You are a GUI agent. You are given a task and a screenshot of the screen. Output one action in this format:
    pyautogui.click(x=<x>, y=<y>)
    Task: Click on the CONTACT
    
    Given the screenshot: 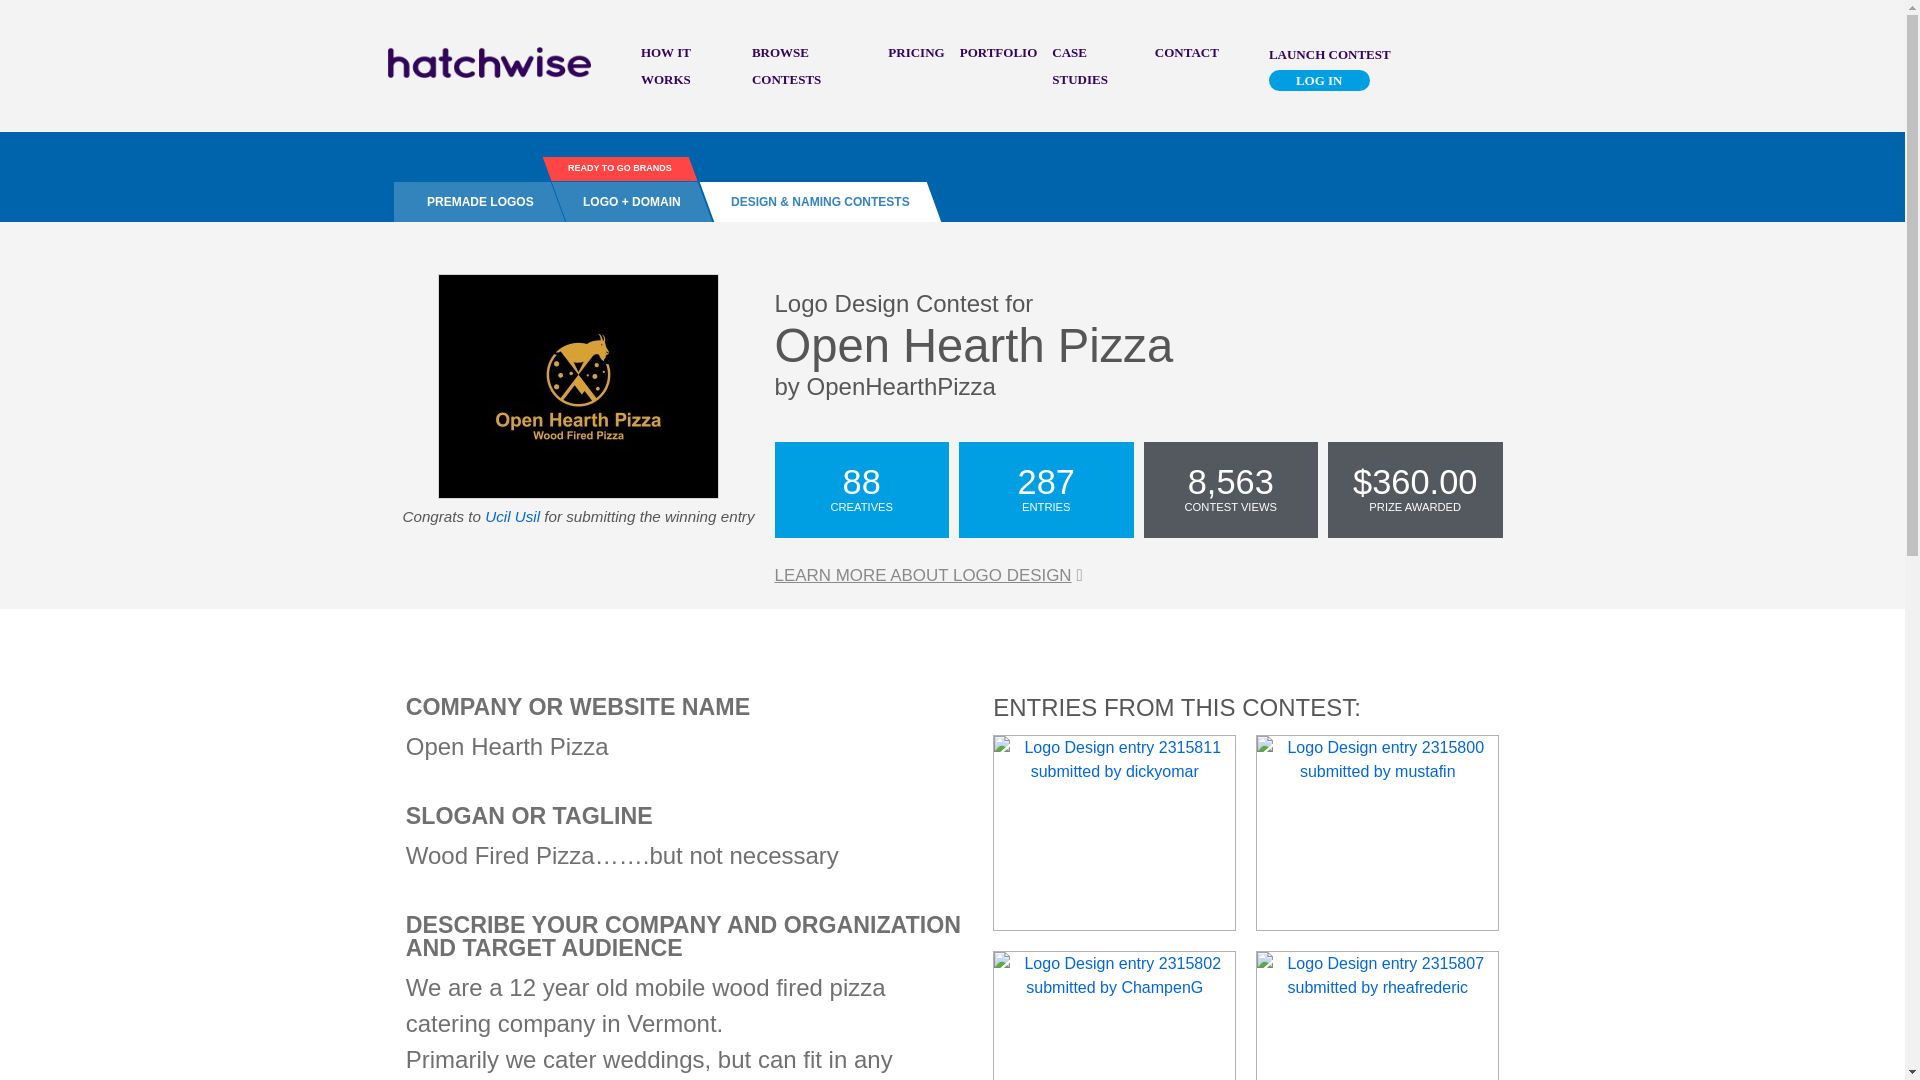 What is the action you would take?
    pyautogui.click(x=1187, y=52)
    